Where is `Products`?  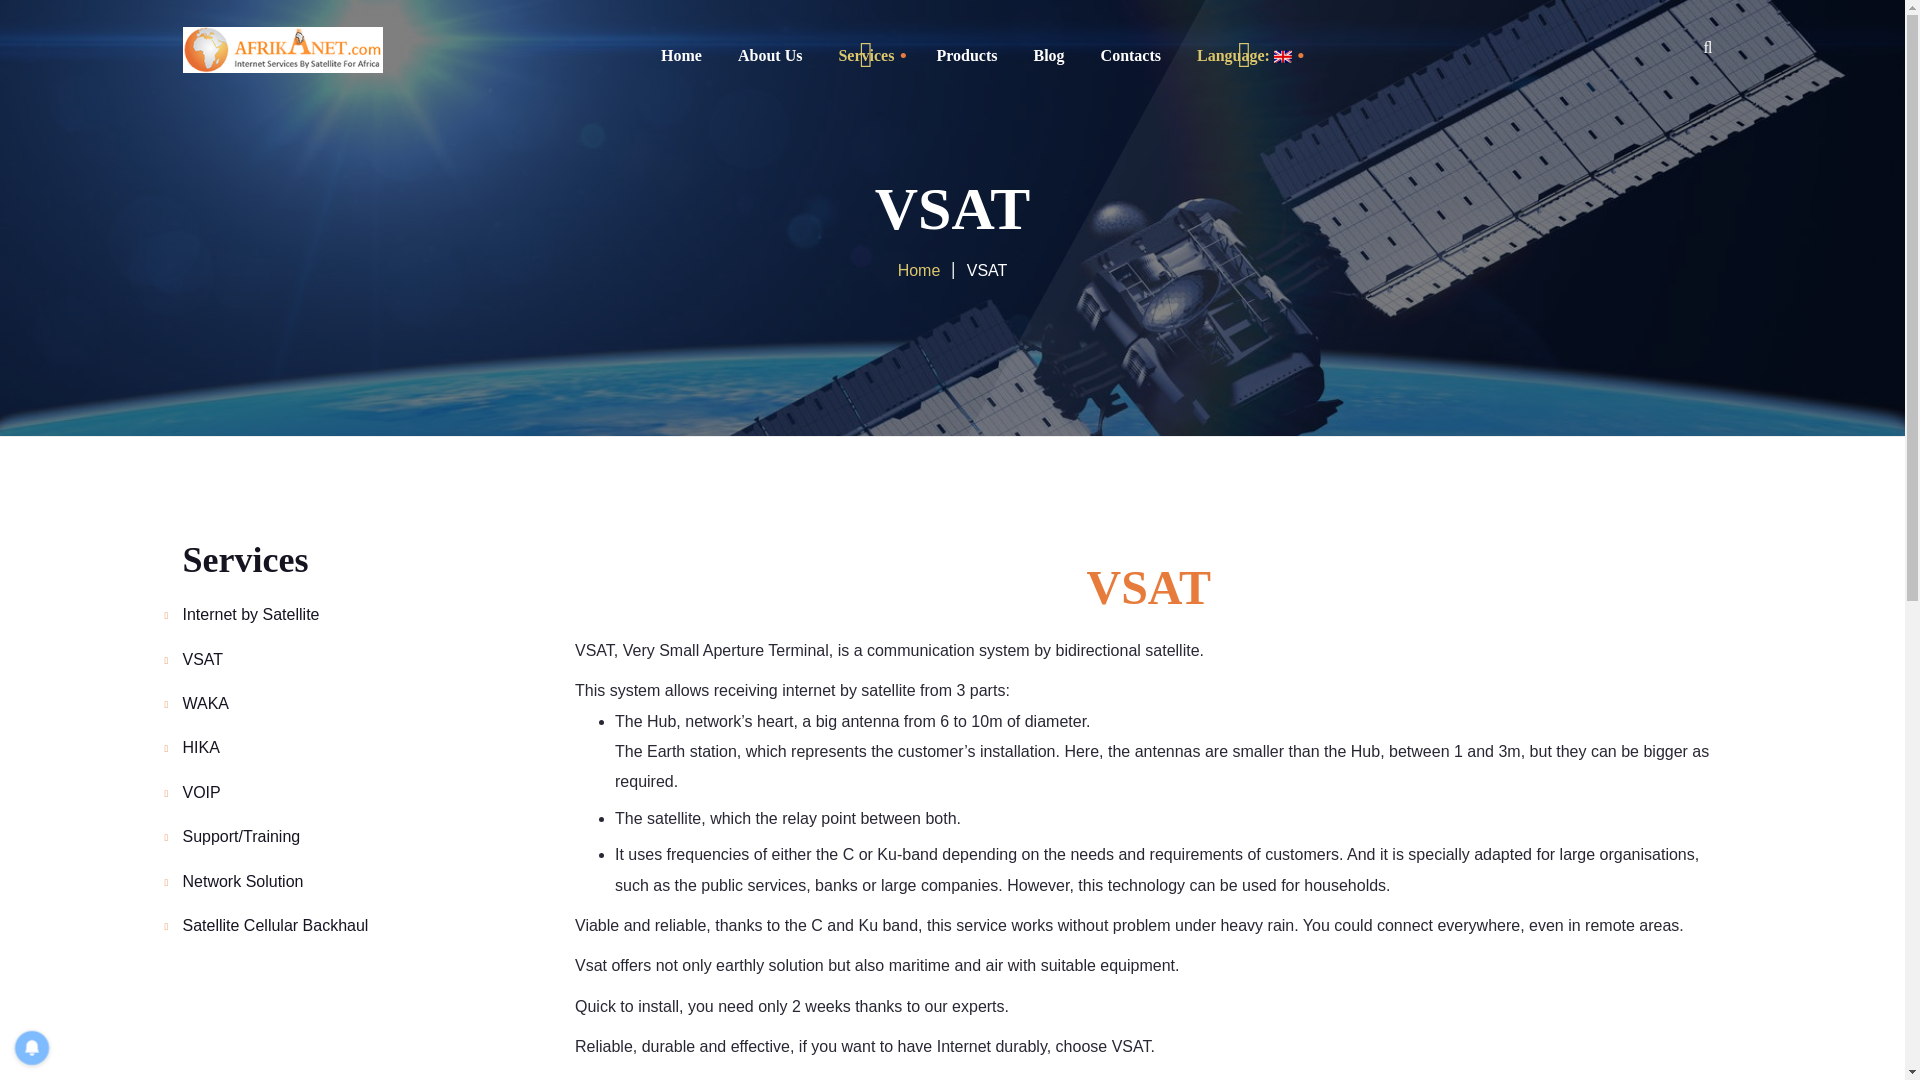
Products is located at coordinates (966, 56).